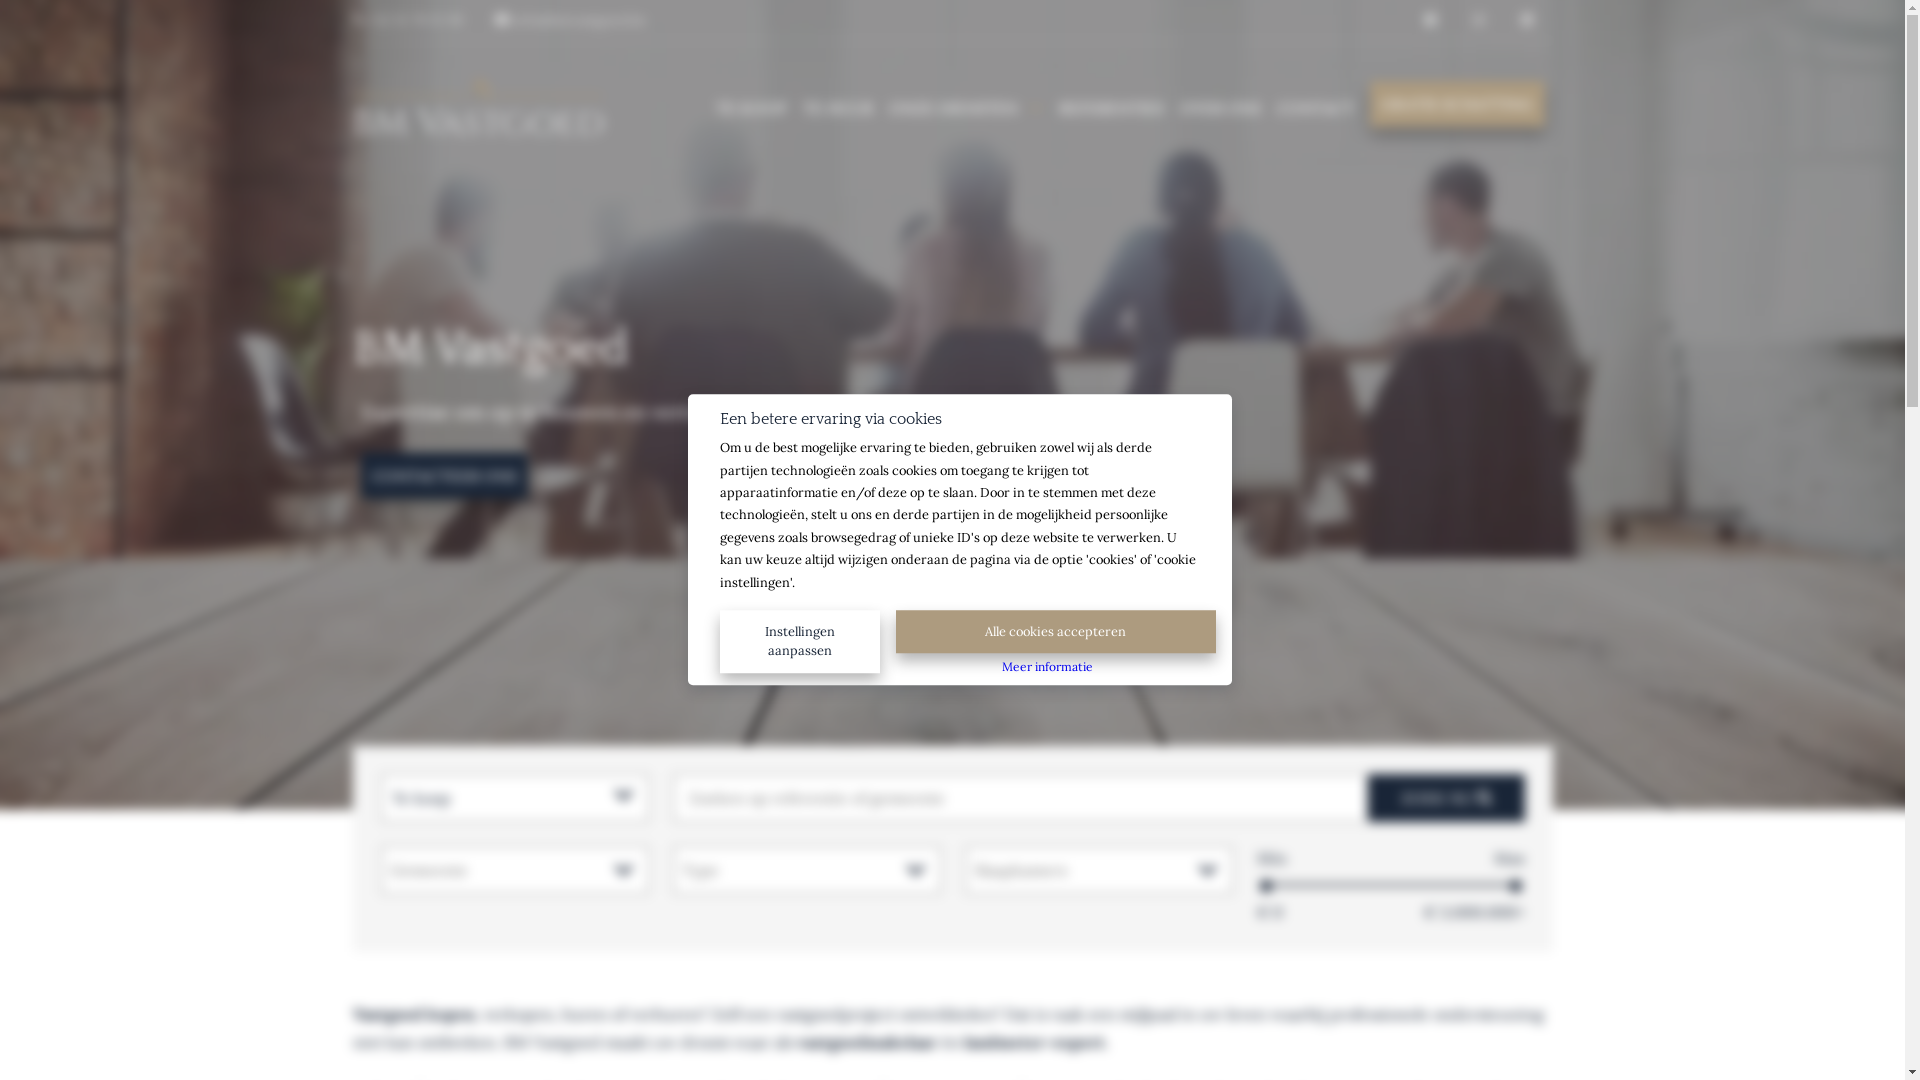 Image resolution: width=1920 pixels, height=1080 pixels. What do you see at coordinates (1220, 106) in the screenshot?
I see `OVER ONS` at bounding box center [1220, 106].